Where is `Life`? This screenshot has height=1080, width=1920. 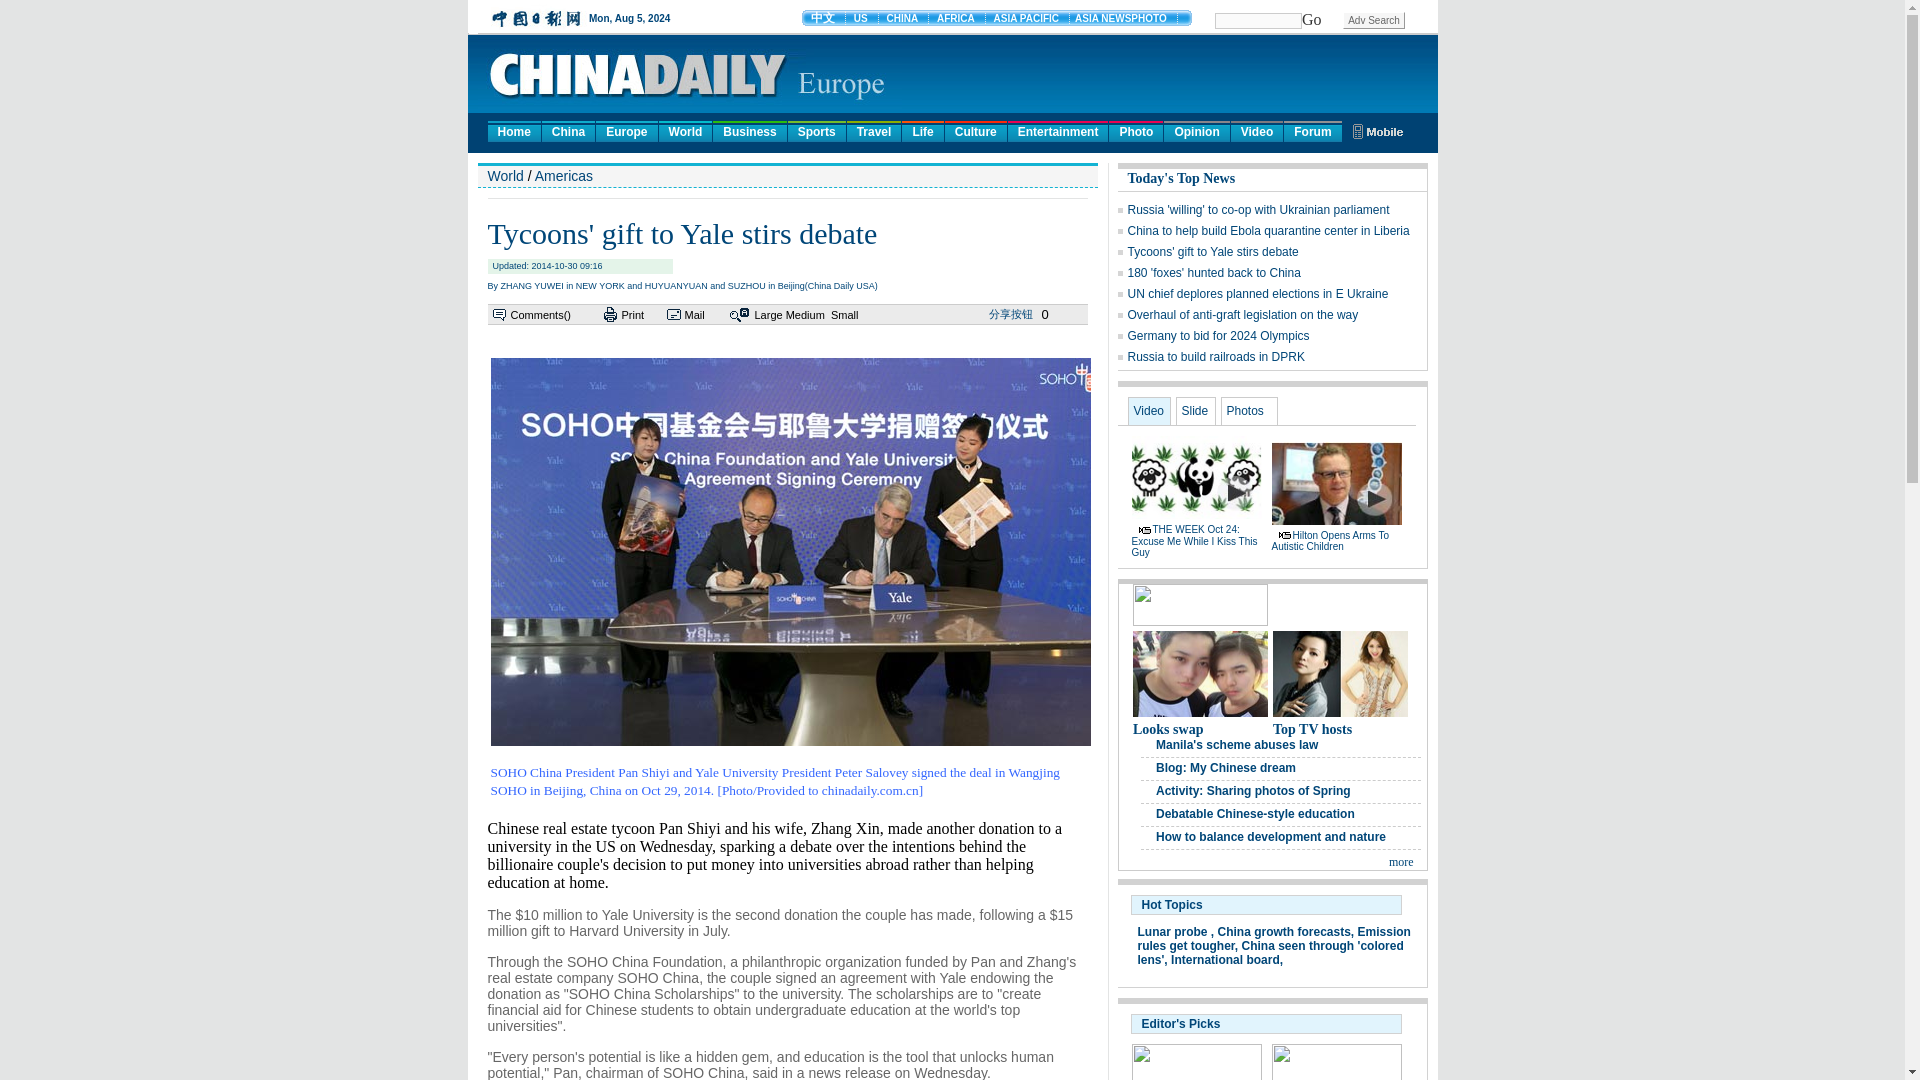
Life is located at coordinates (922, 130).